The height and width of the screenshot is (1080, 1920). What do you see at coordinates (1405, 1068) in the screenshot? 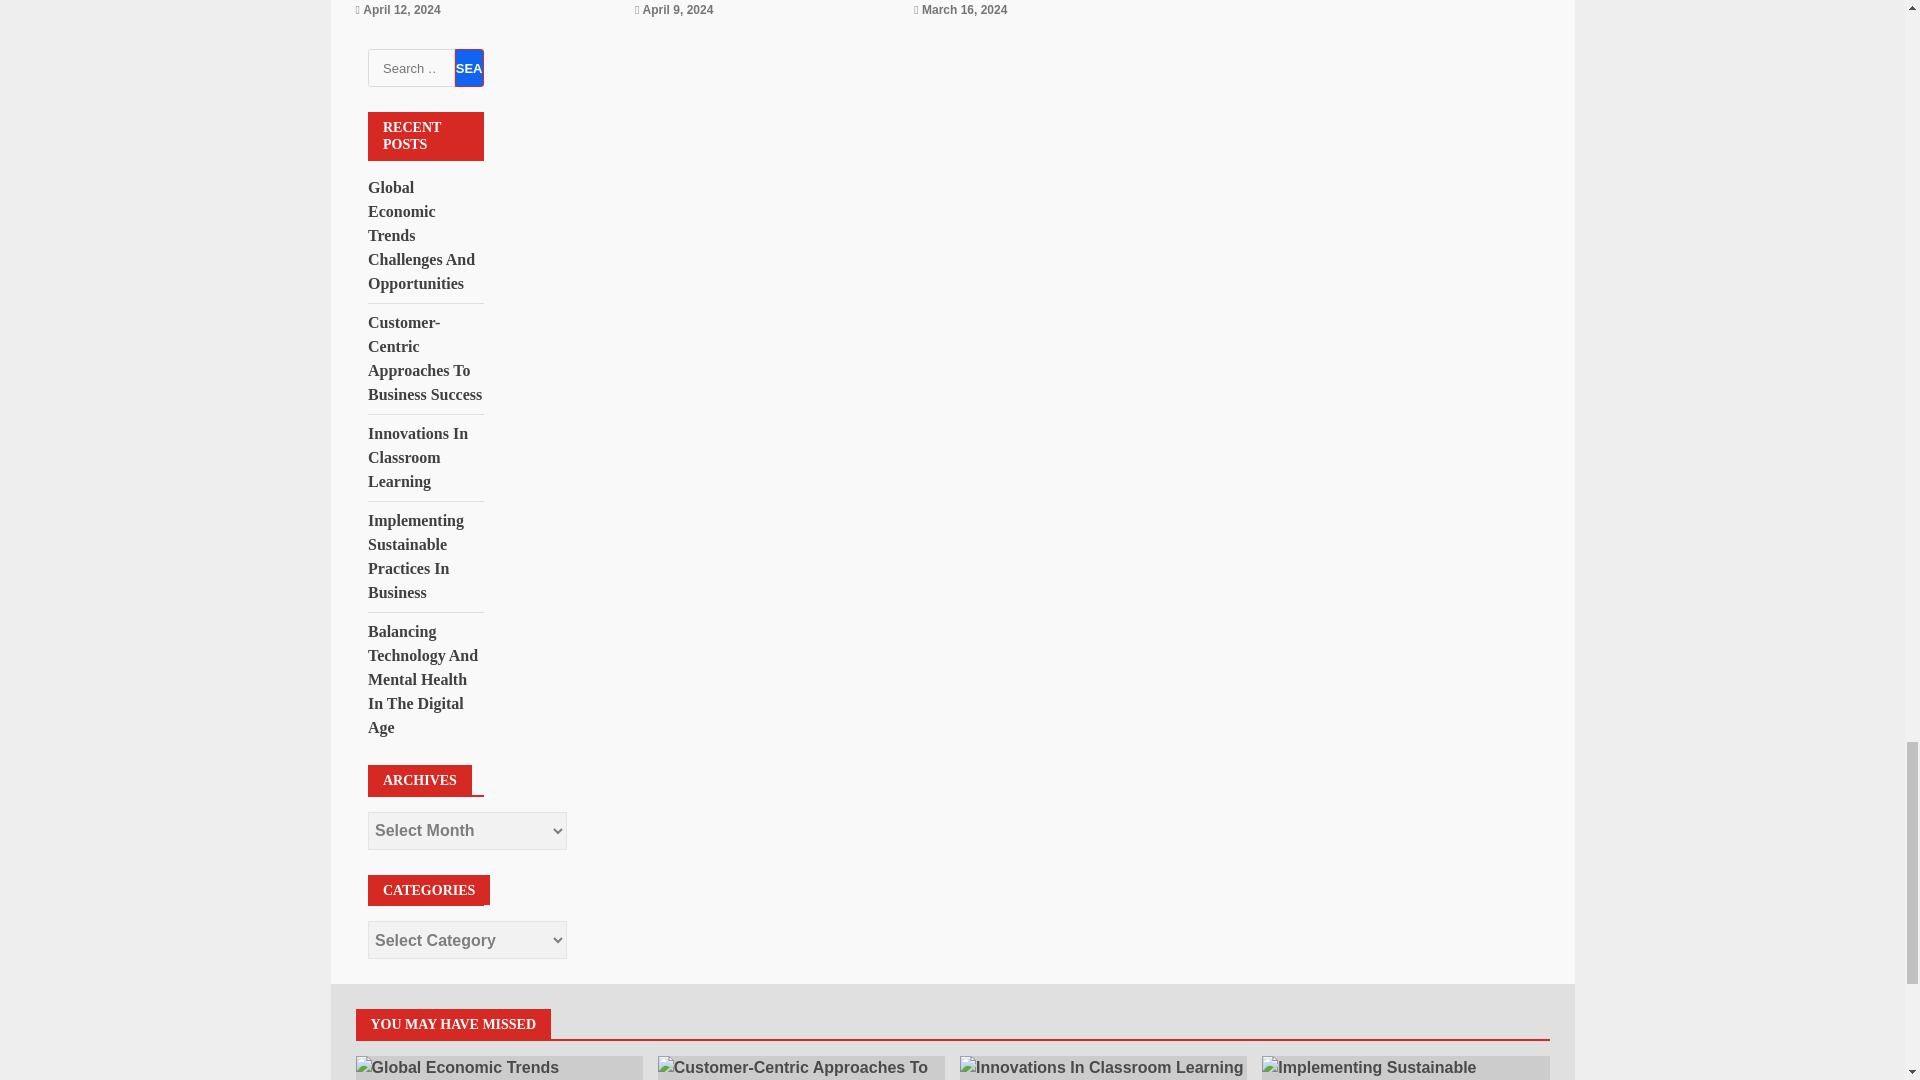
I see `Implementing Sustainable Practices In Business` at bounding box center [1405, 1068].